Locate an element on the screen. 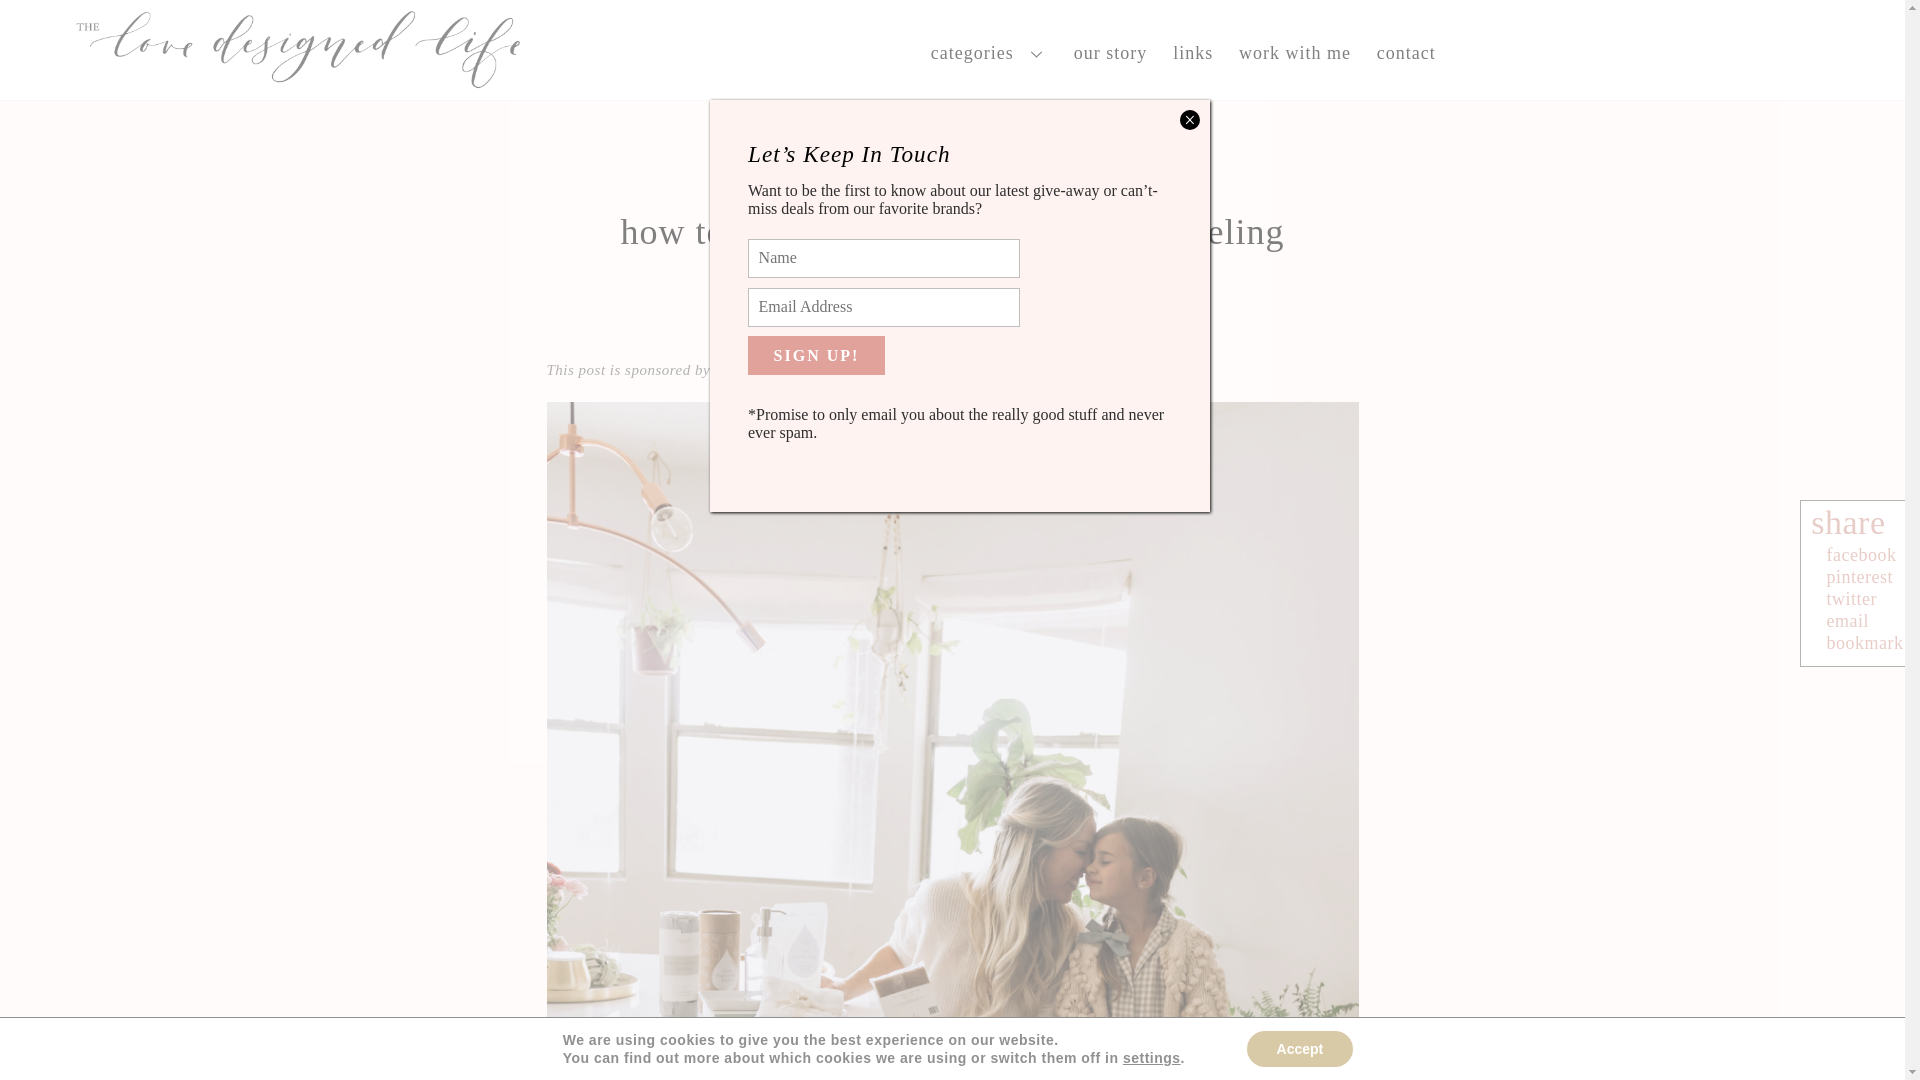 This screenshot has width=1920, height=1080. categories is located at coordinates (989, 52).